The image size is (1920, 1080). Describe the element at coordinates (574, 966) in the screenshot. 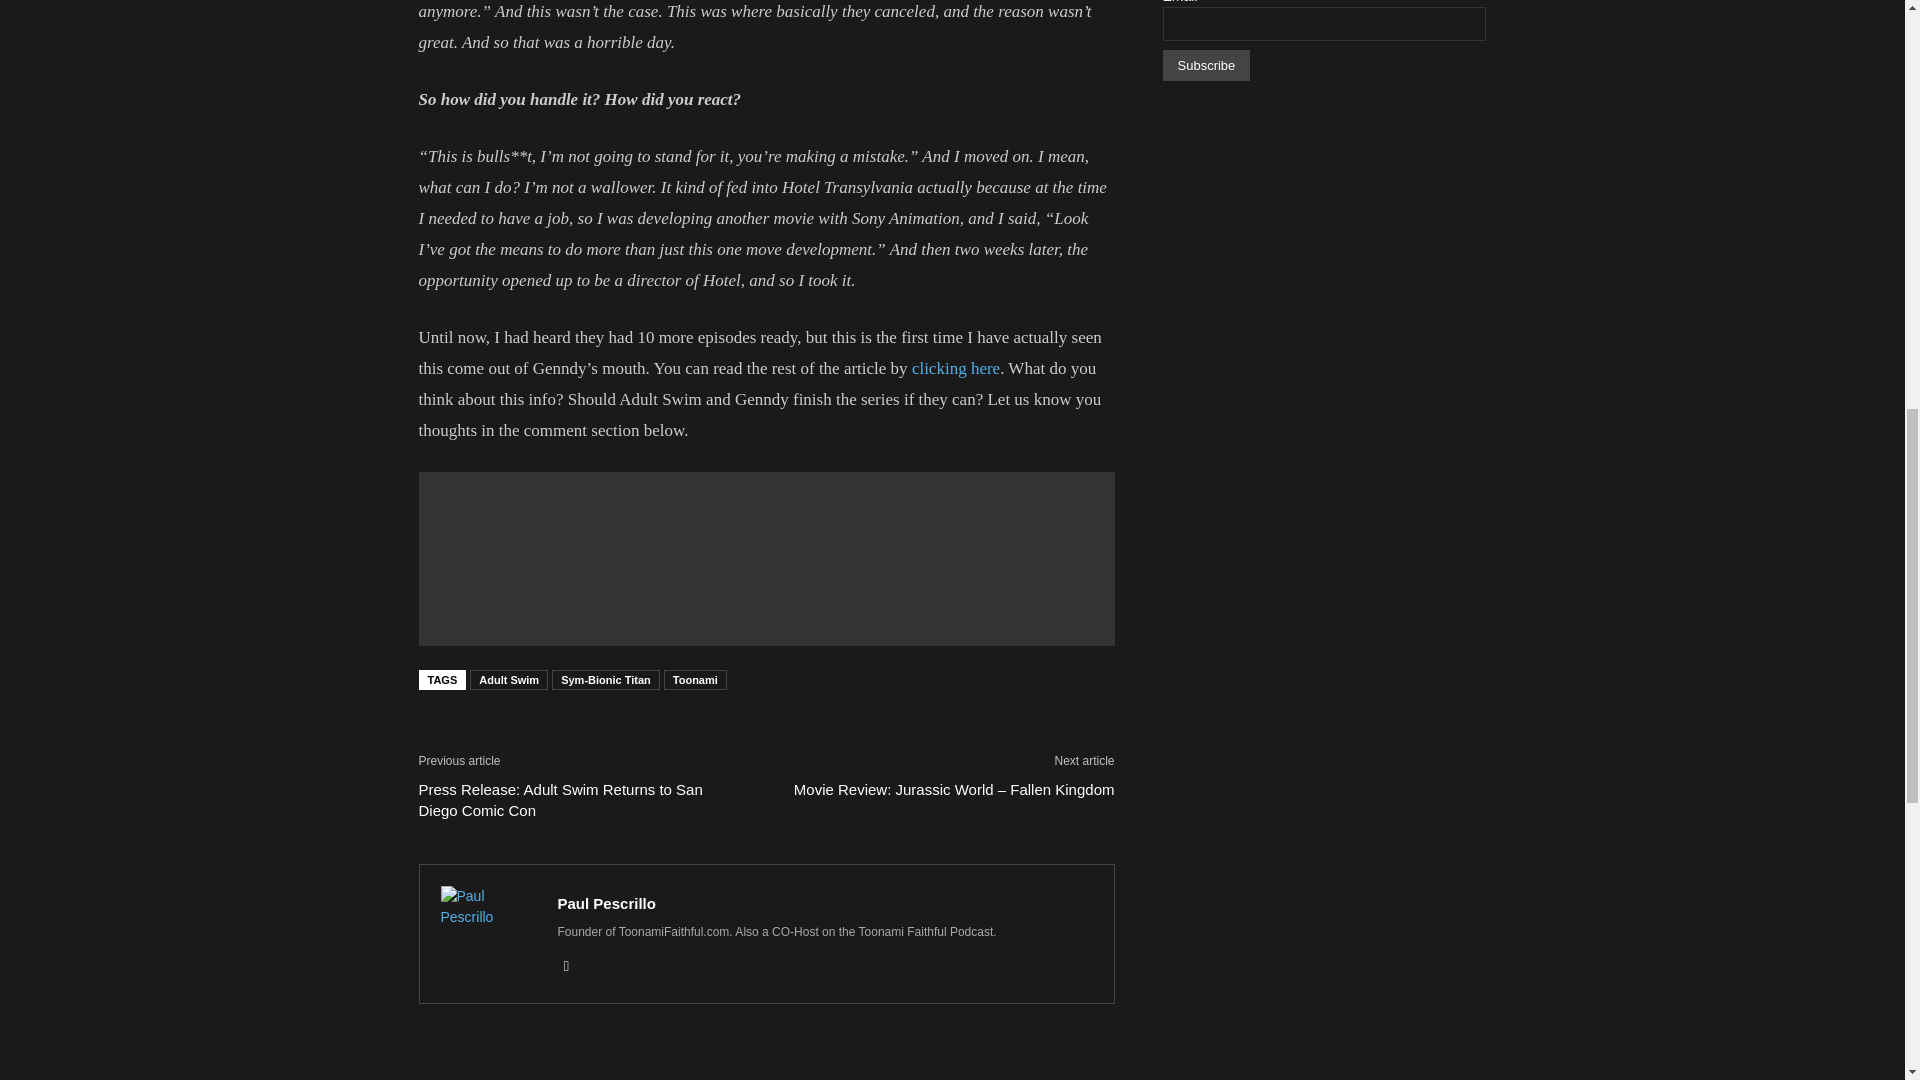

I see `Instagram` at that location.